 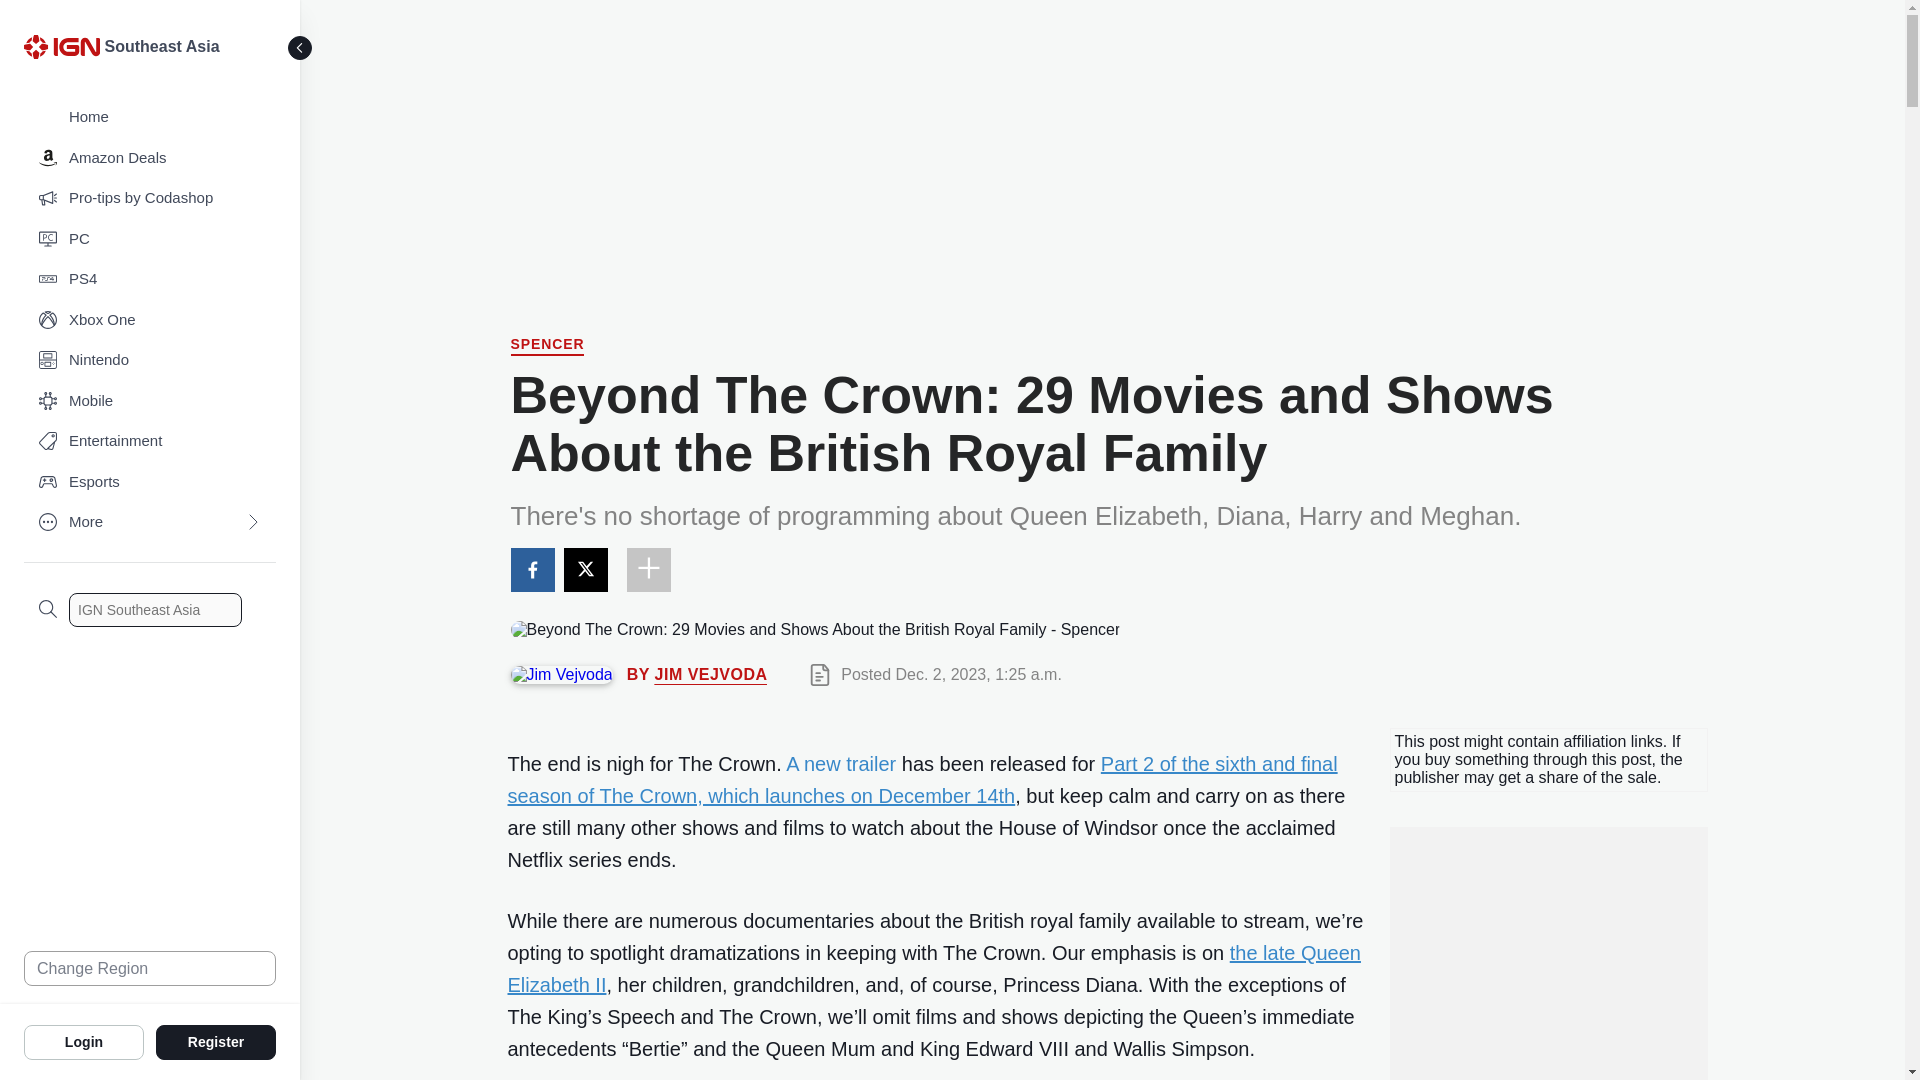 I want to click on Entertainment, so click(x=150, y=442).